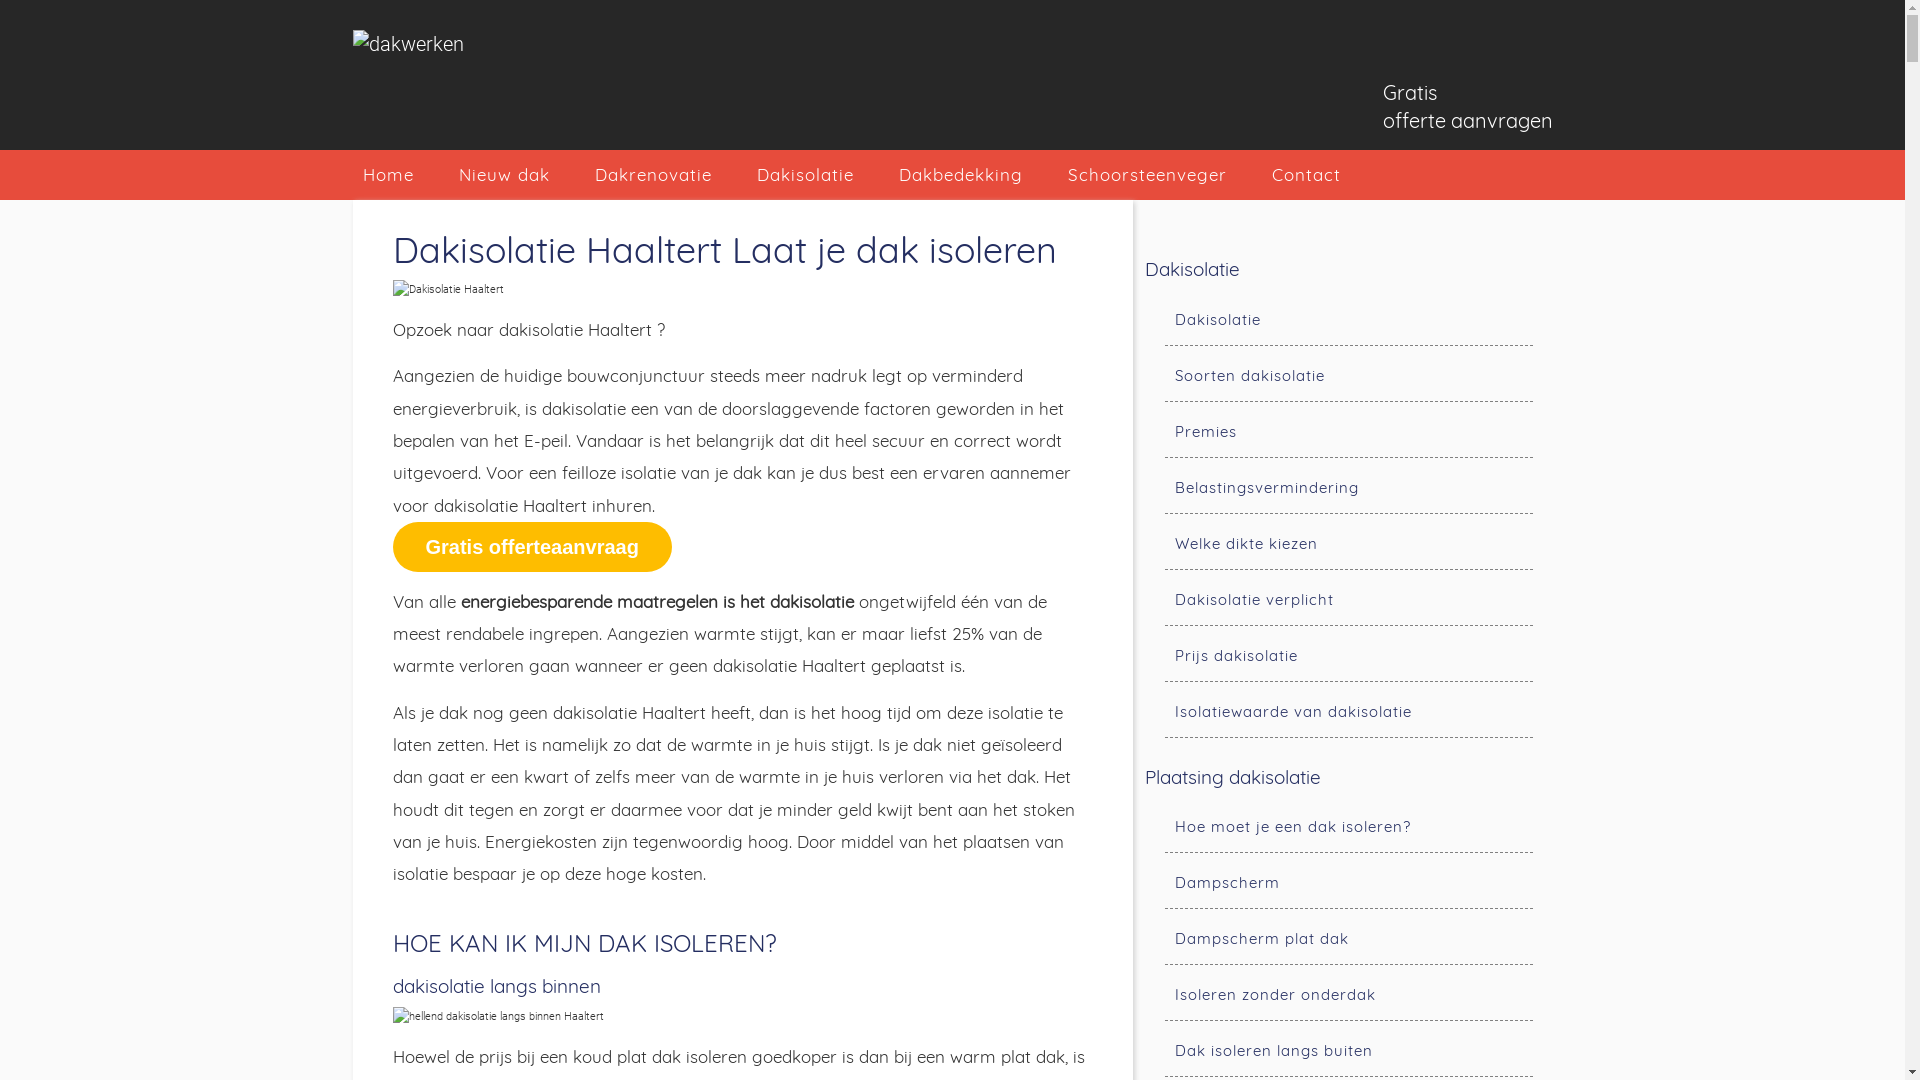 The image size is (1920, 1080). What do you see at coordinates (804, 175) in the screenshot?
I see `Dakisolatie` at bounding box center [804, 175].